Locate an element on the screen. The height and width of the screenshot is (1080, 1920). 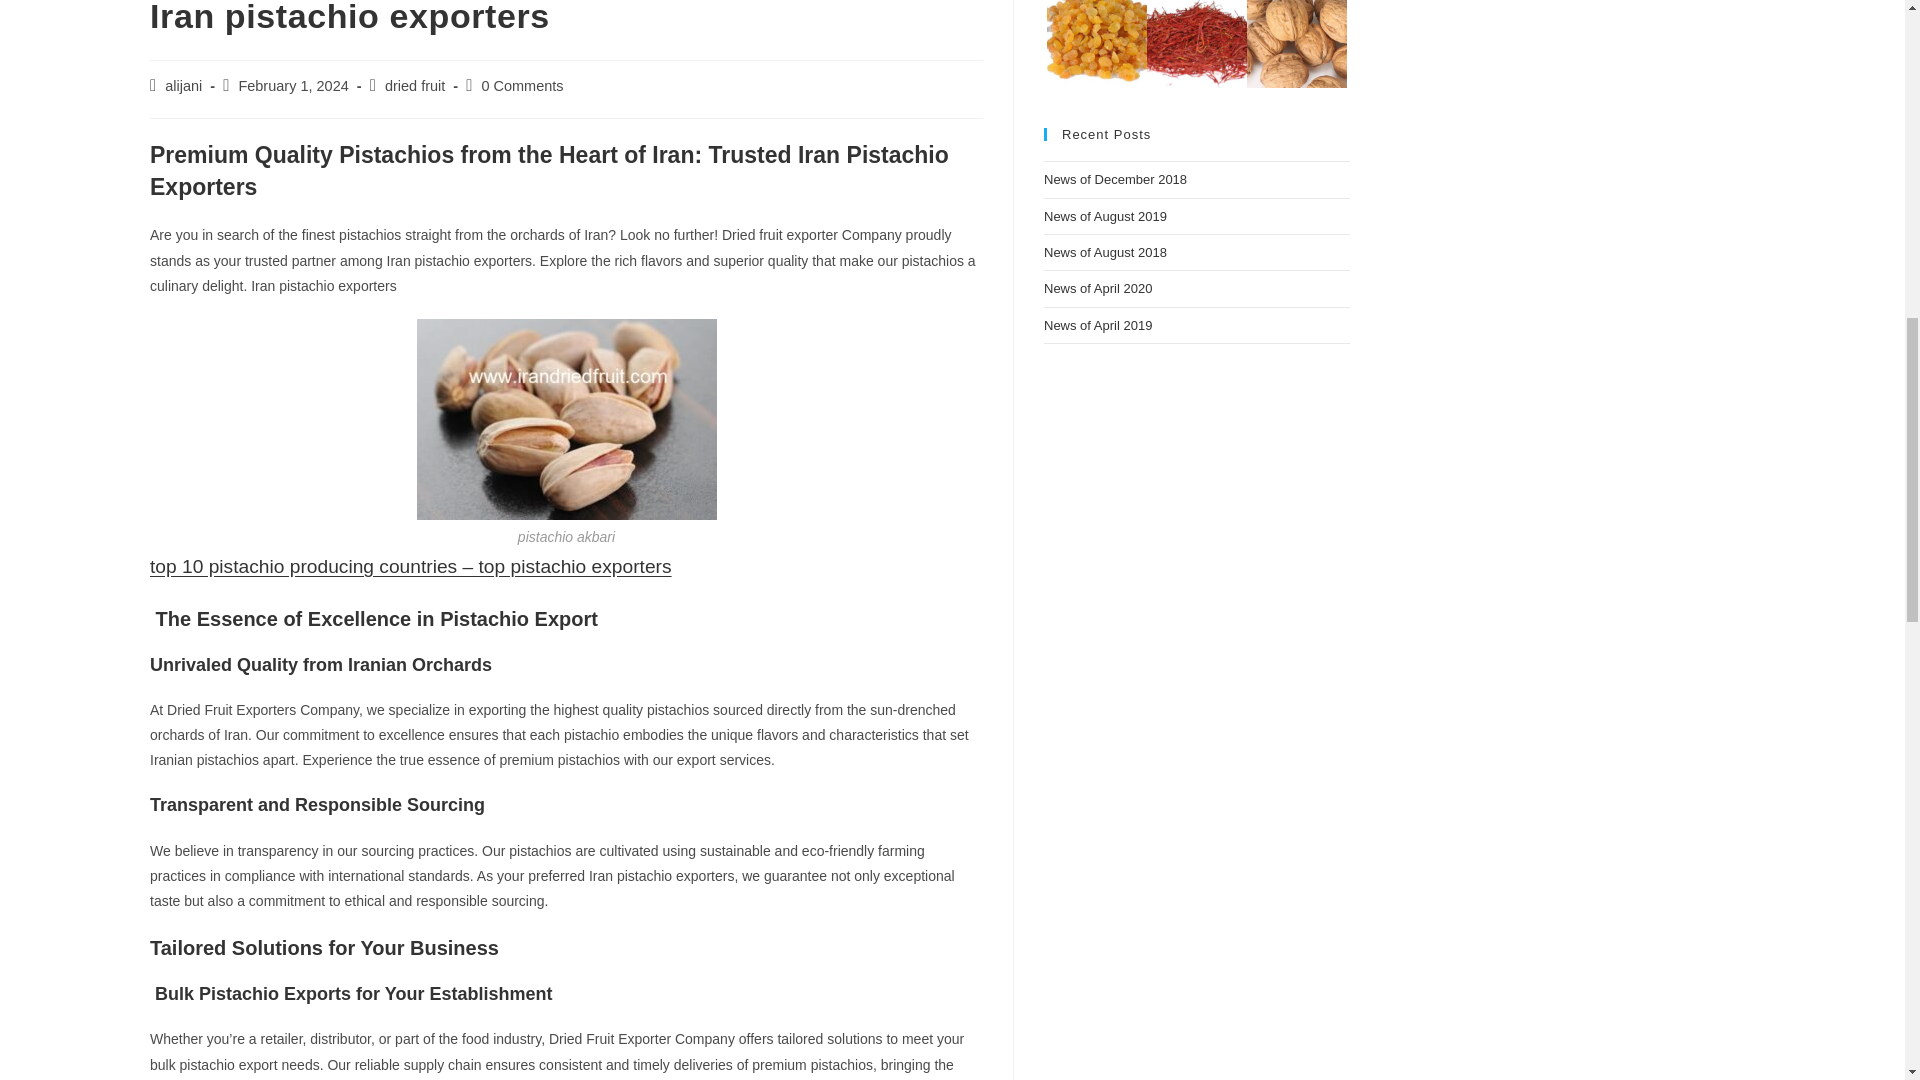
alijani is located at coordinates (183, 85).